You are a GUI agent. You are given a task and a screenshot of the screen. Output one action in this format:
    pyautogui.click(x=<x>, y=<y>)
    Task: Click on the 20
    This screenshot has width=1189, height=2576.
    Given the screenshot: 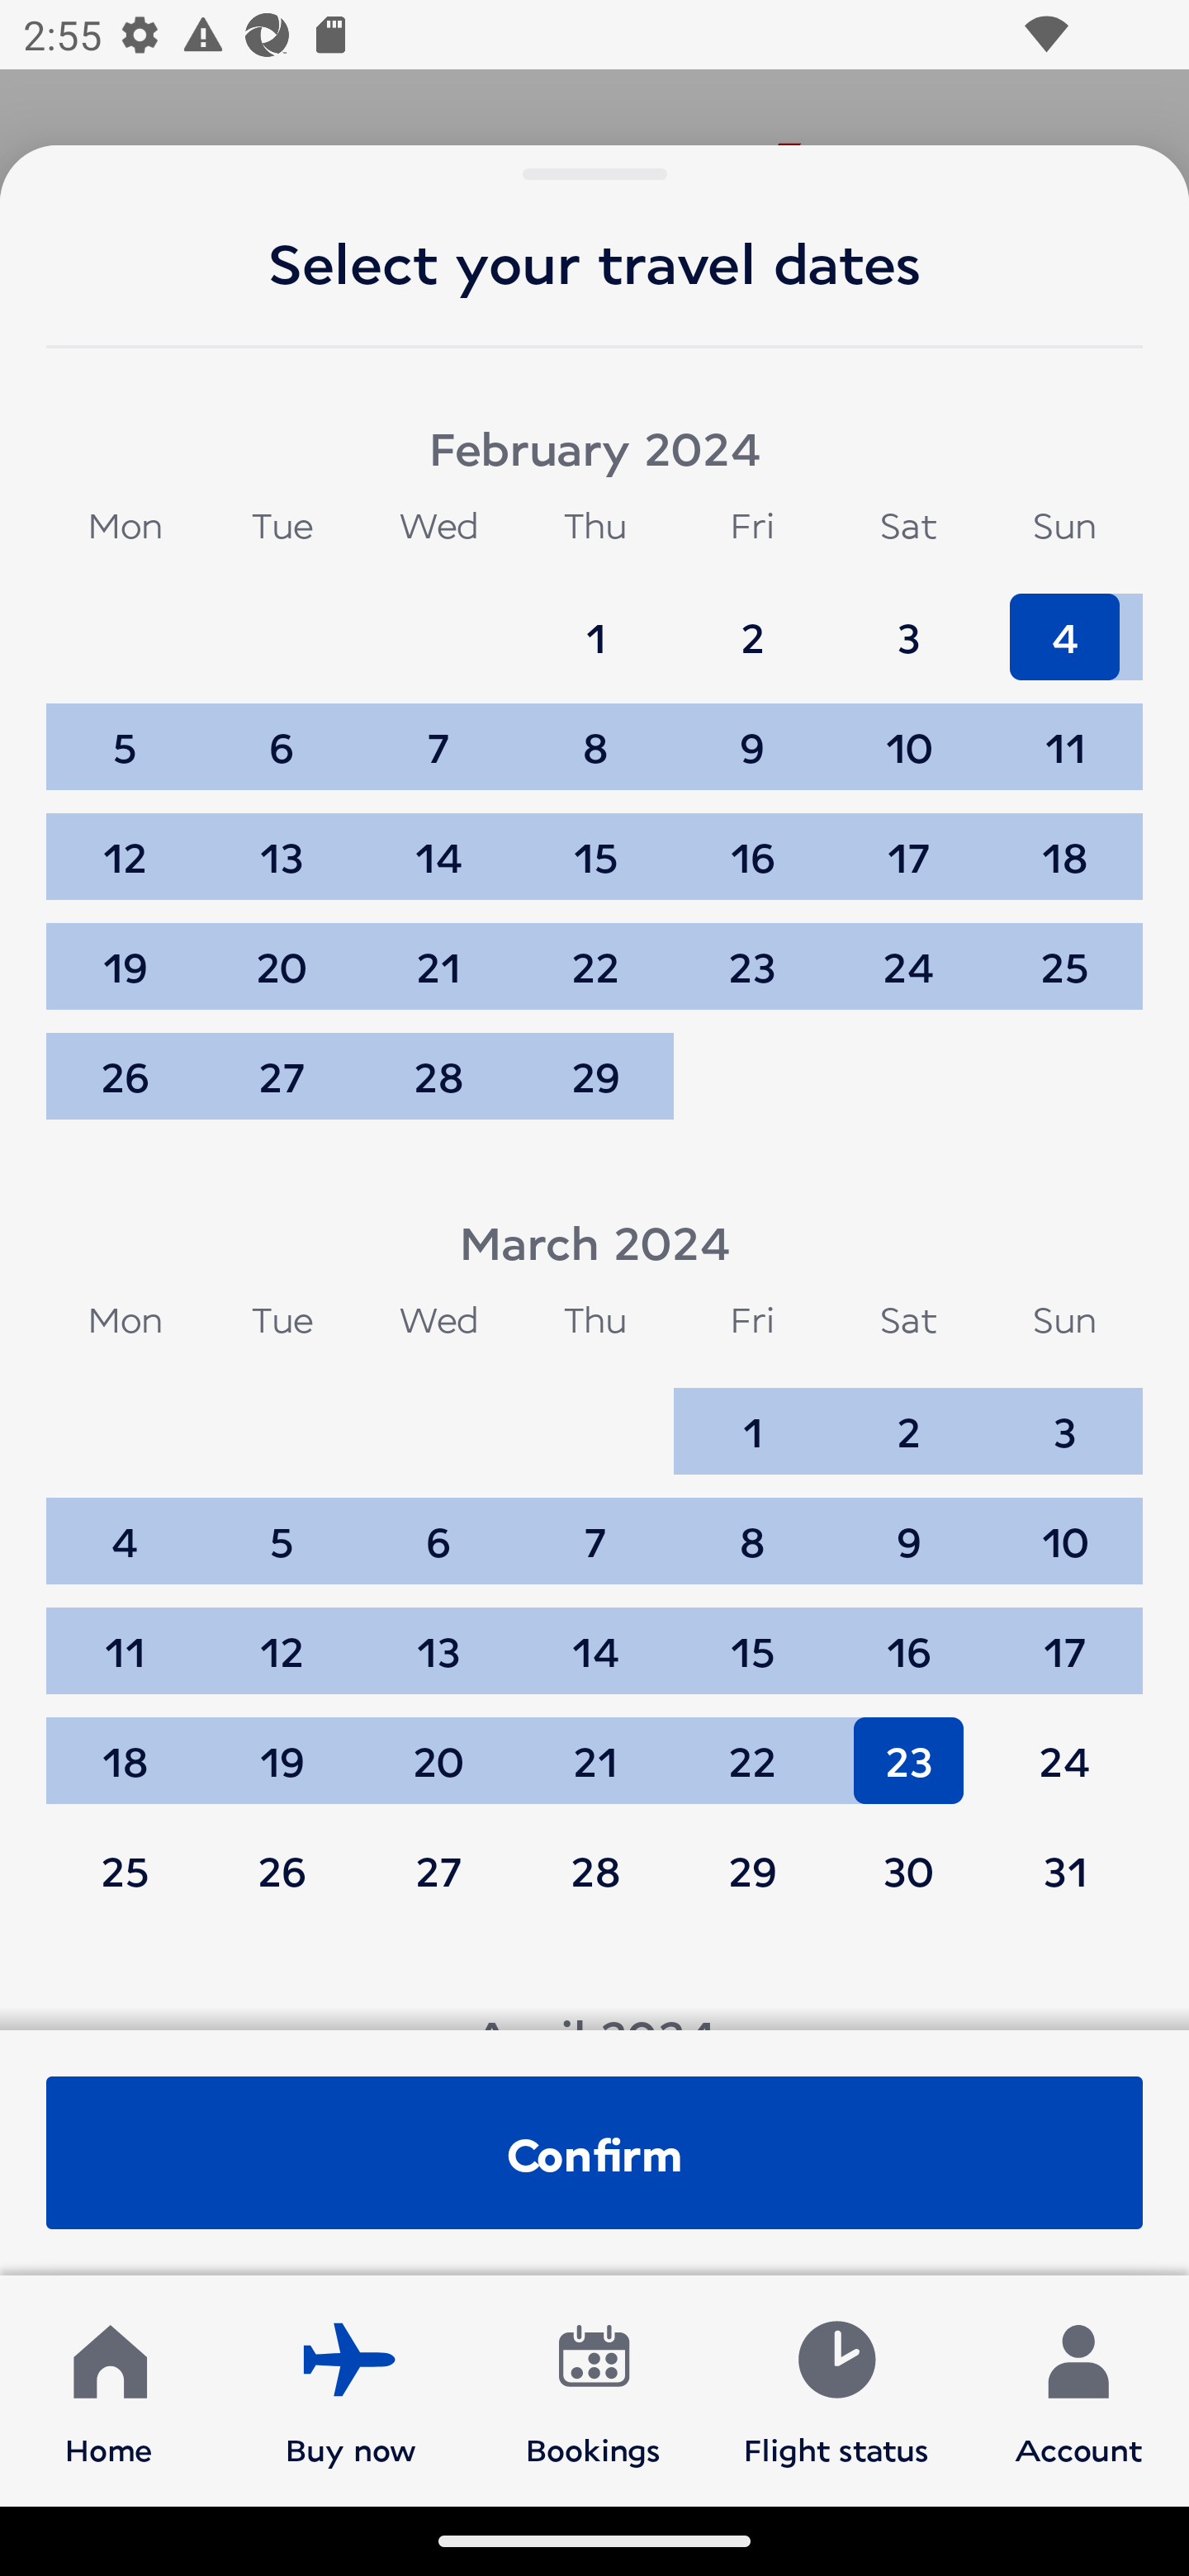 What is the action you would take?
    pyautogui.click(x=282, y=951)
    